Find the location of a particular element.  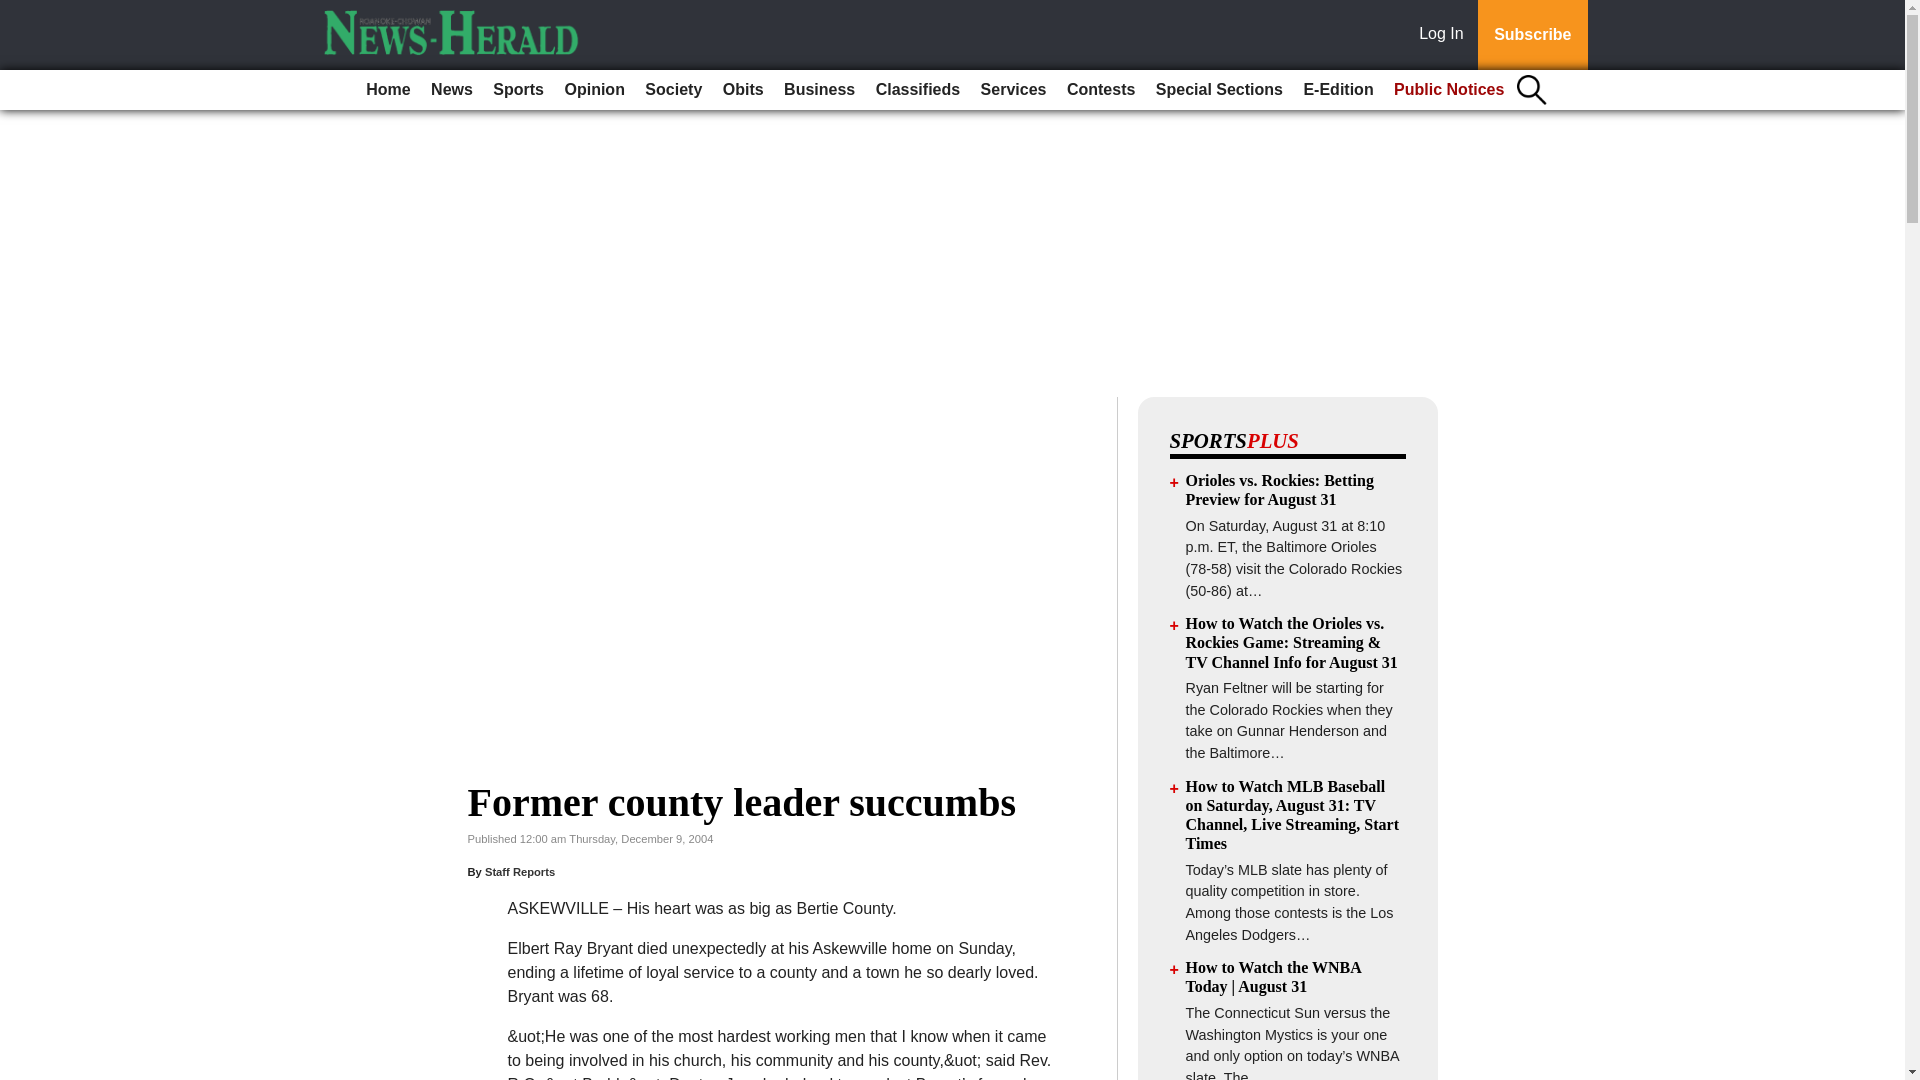

Opinion is located at coordinates (594, 90).